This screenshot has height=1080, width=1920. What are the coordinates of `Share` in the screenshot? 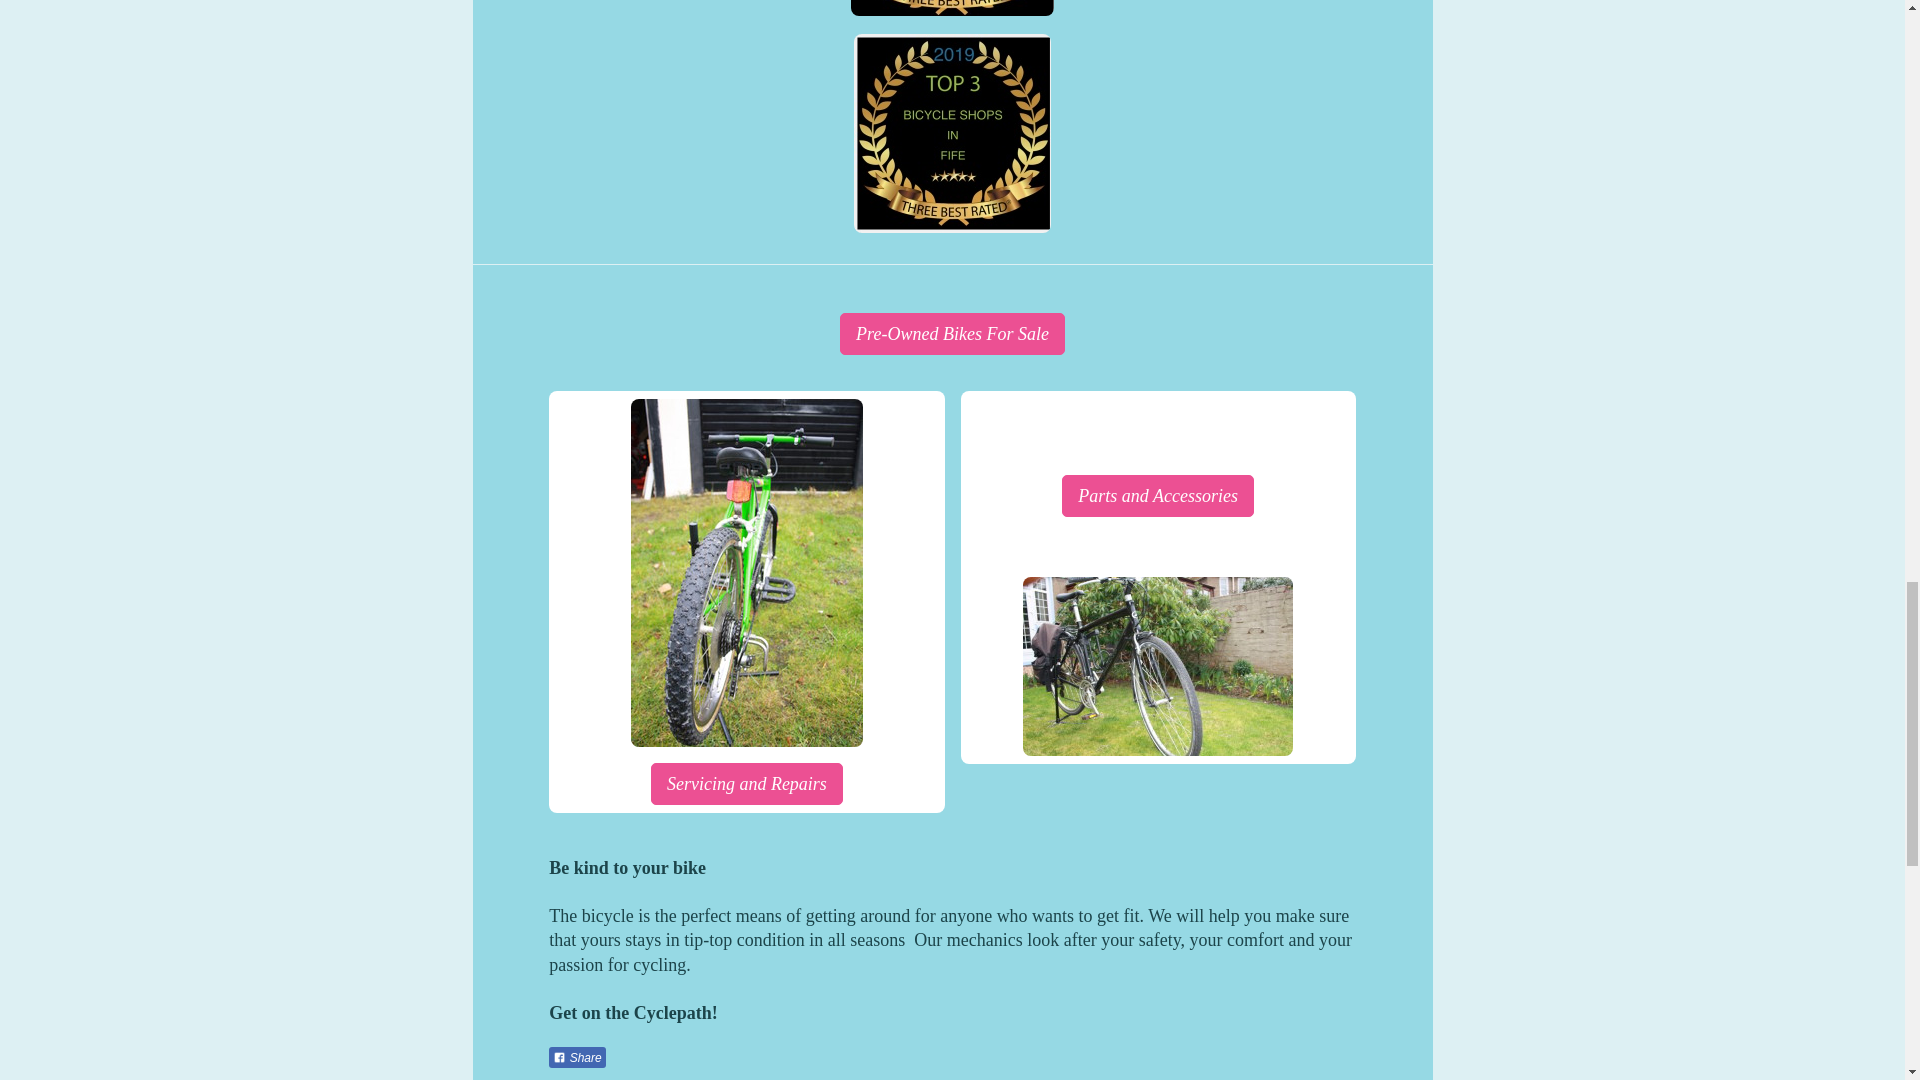 It's located at (576, 1056).